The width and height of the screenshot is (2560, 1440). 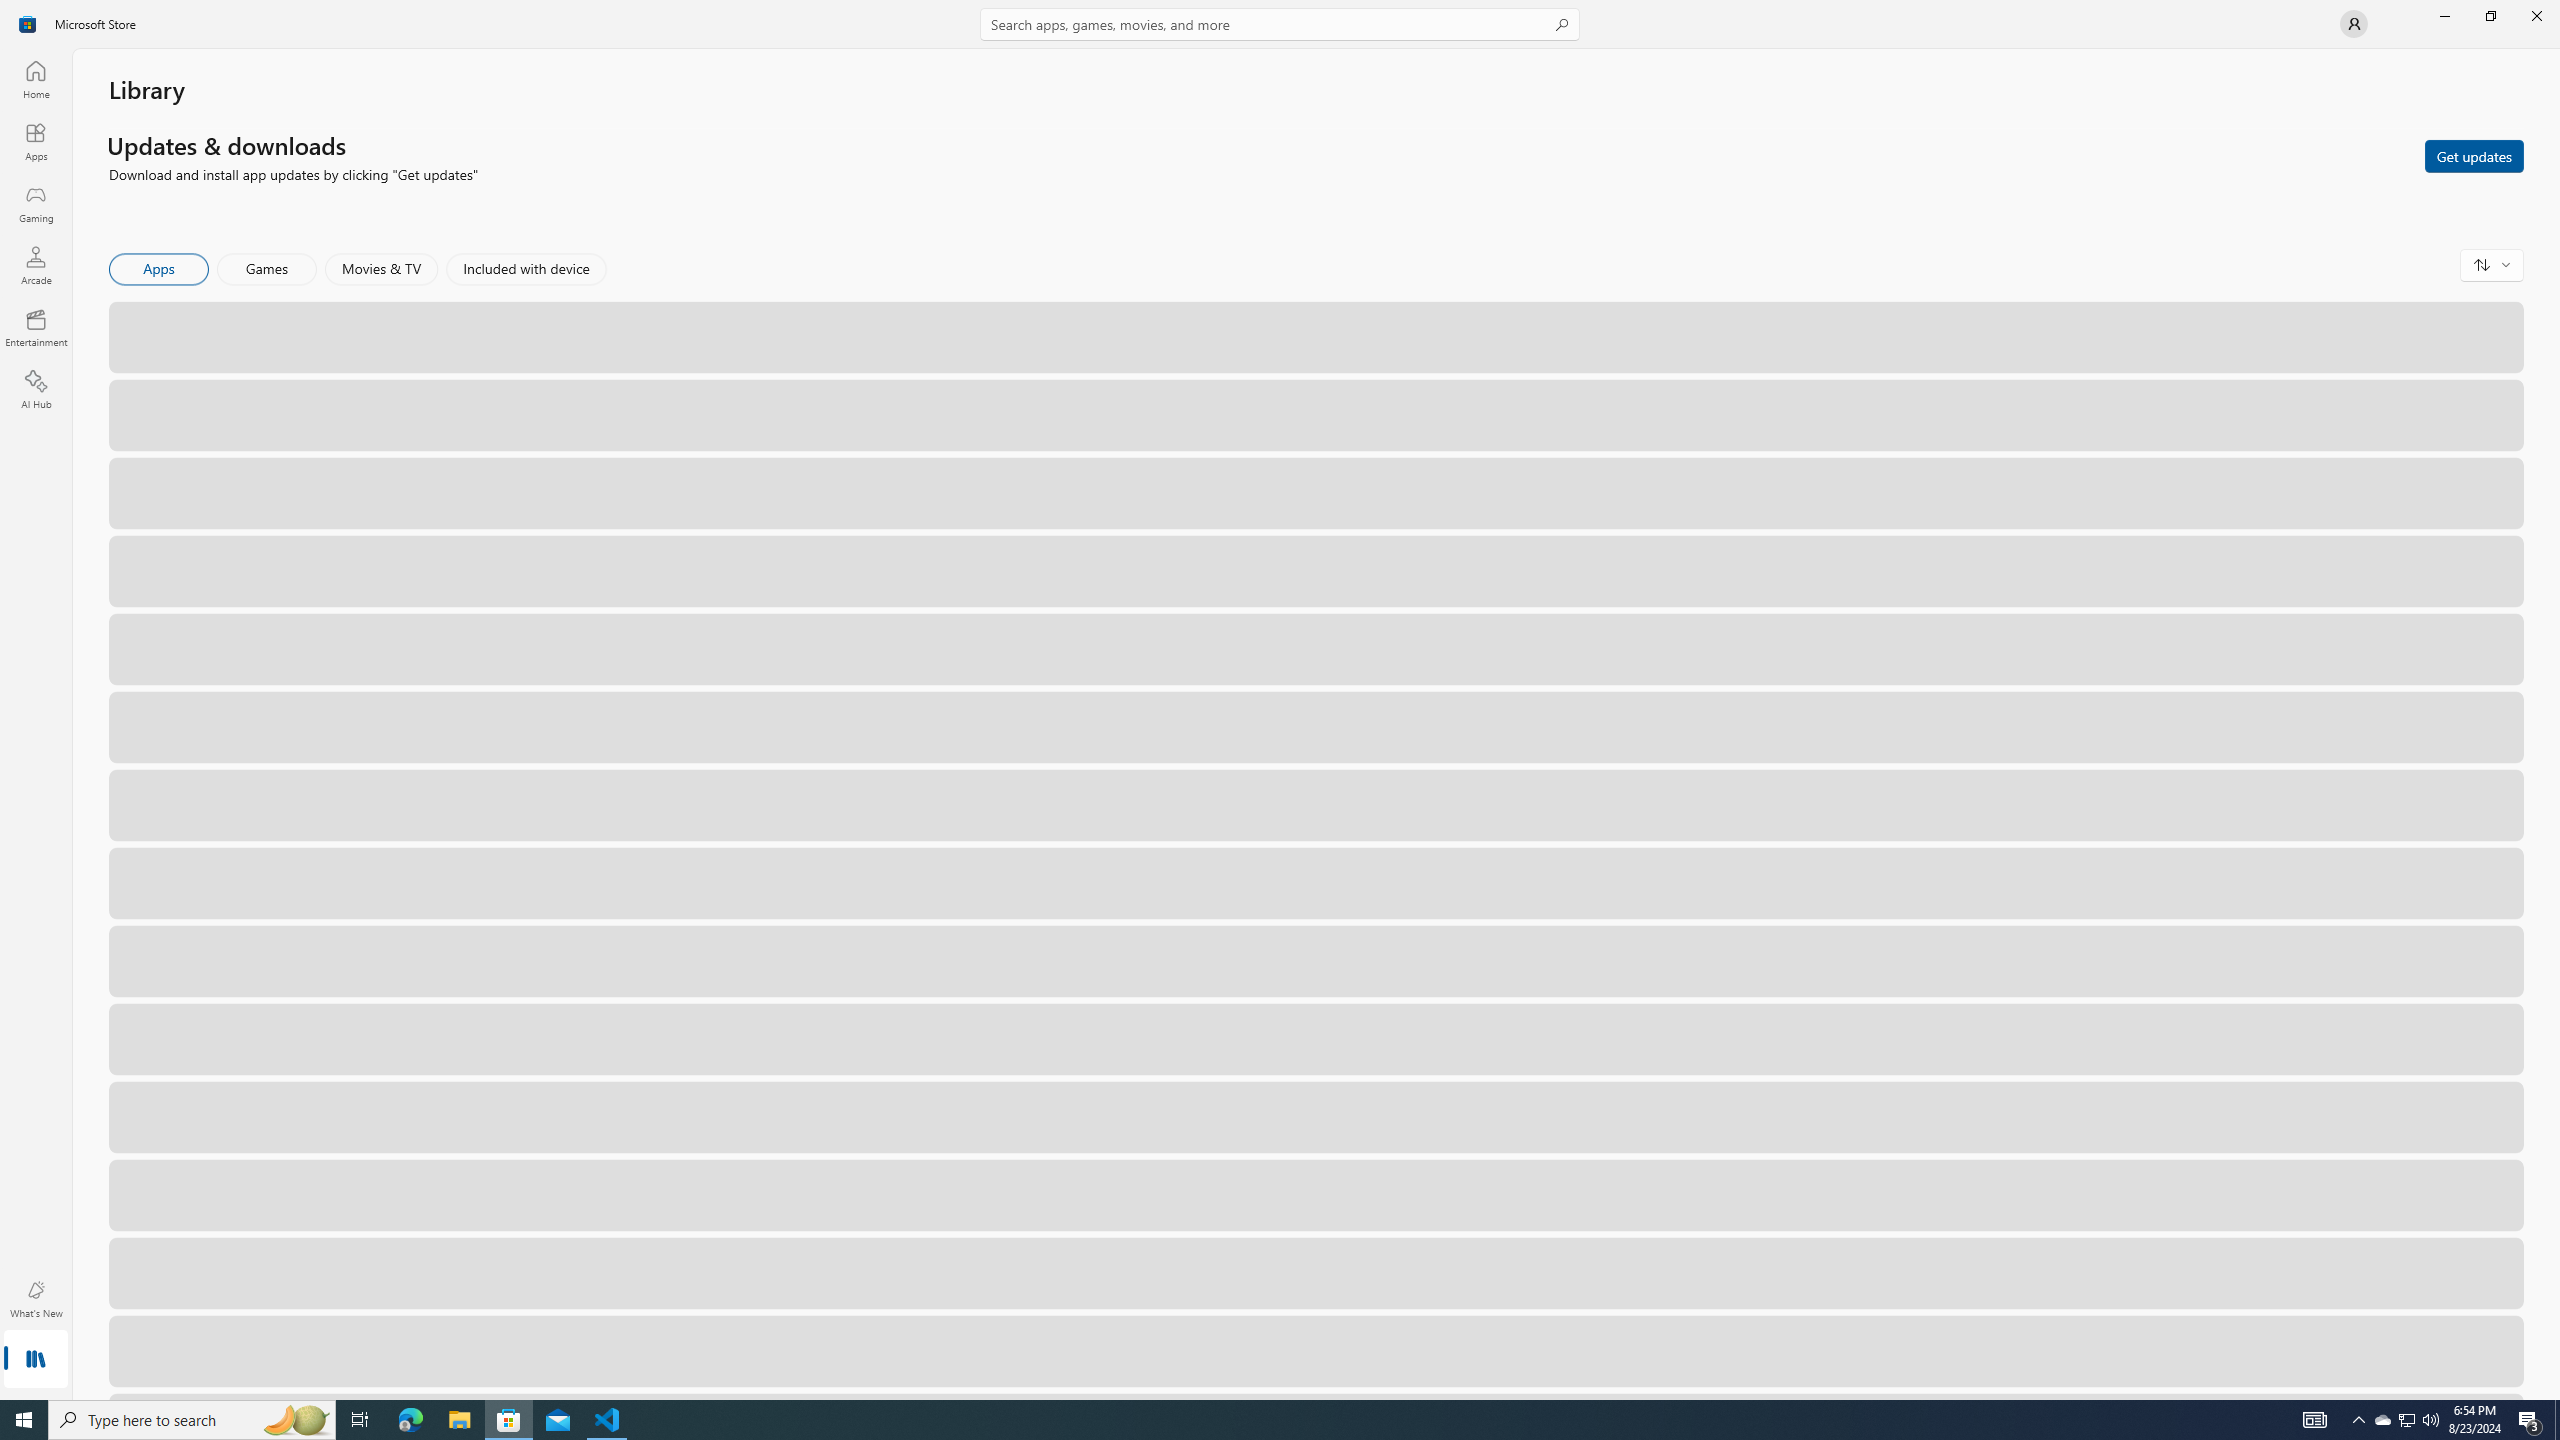 What do you see at coordinates (526, 269) in the screenshot?
I see `Included with device` at bounding box center [526, 269].